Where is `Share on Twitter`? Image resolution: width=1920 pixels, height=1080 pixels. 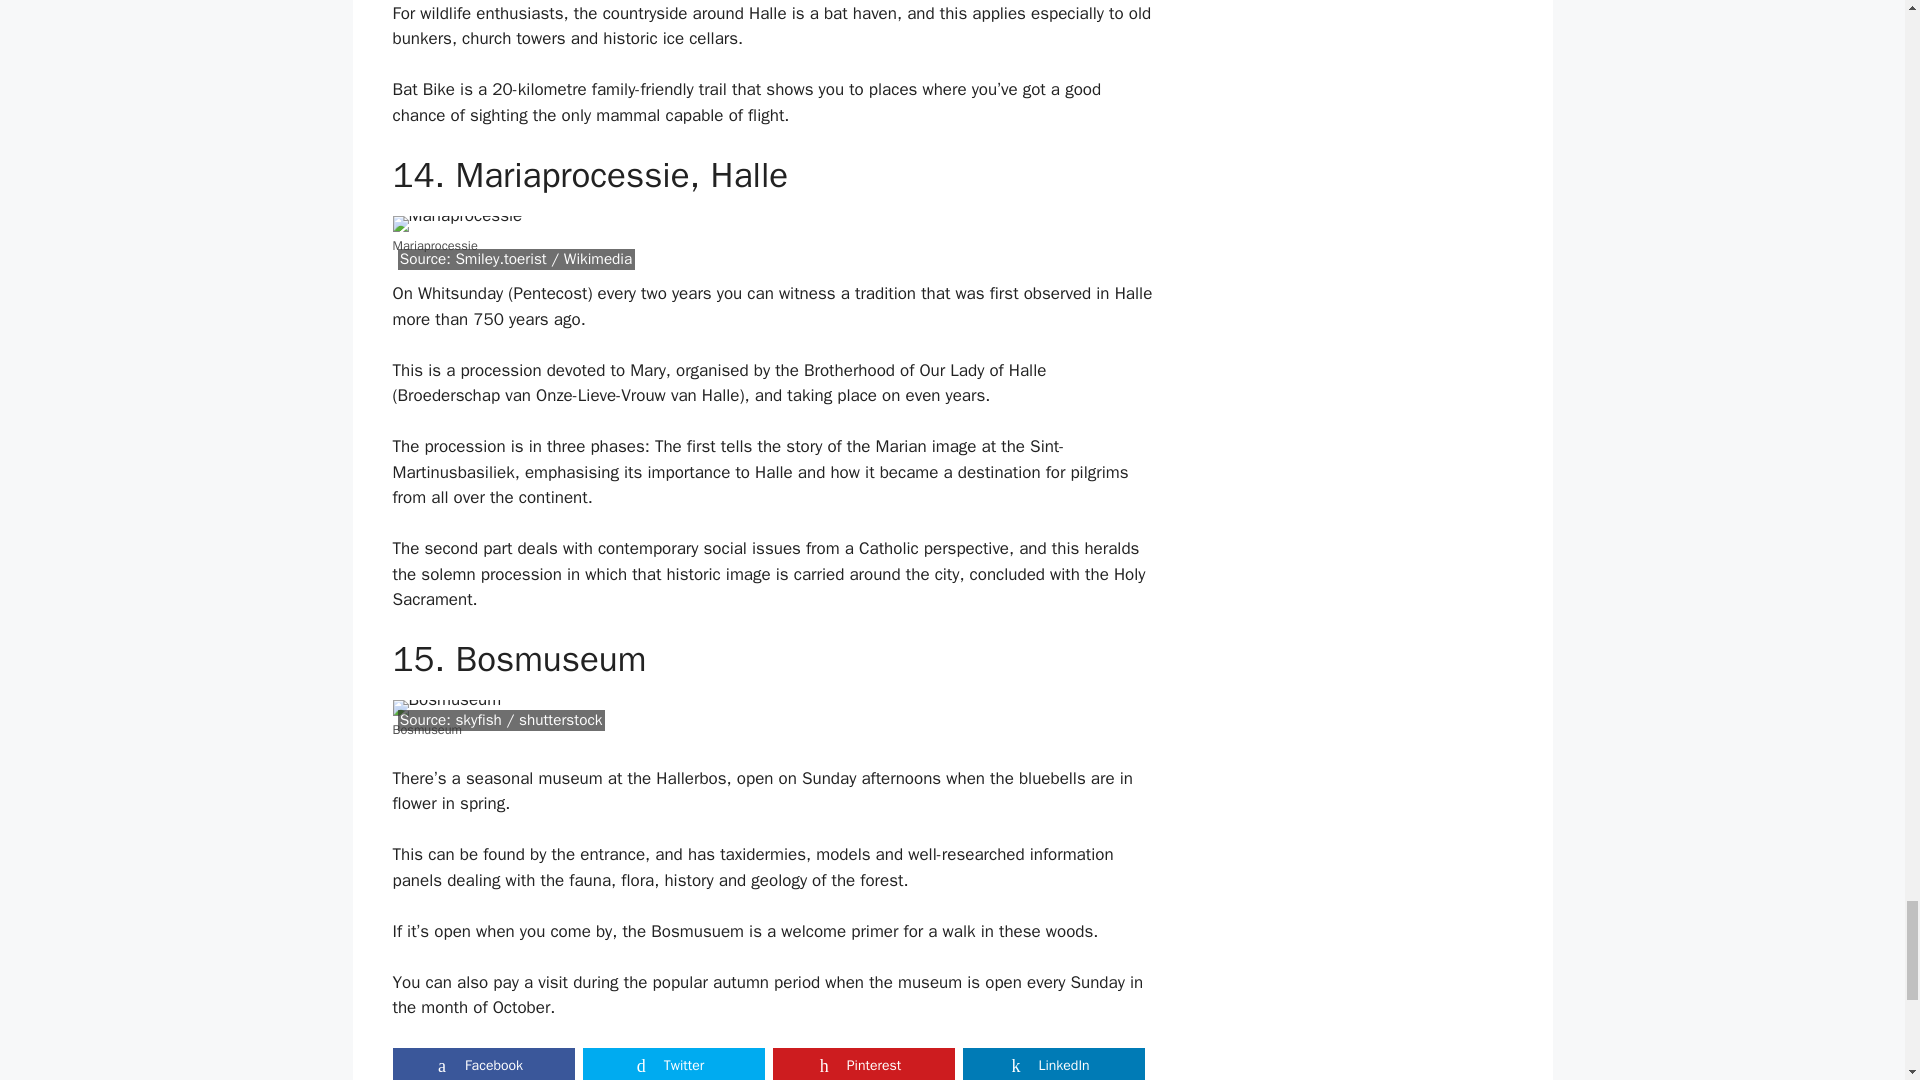
Share on Twitter is located at coordinates (672, 1064).